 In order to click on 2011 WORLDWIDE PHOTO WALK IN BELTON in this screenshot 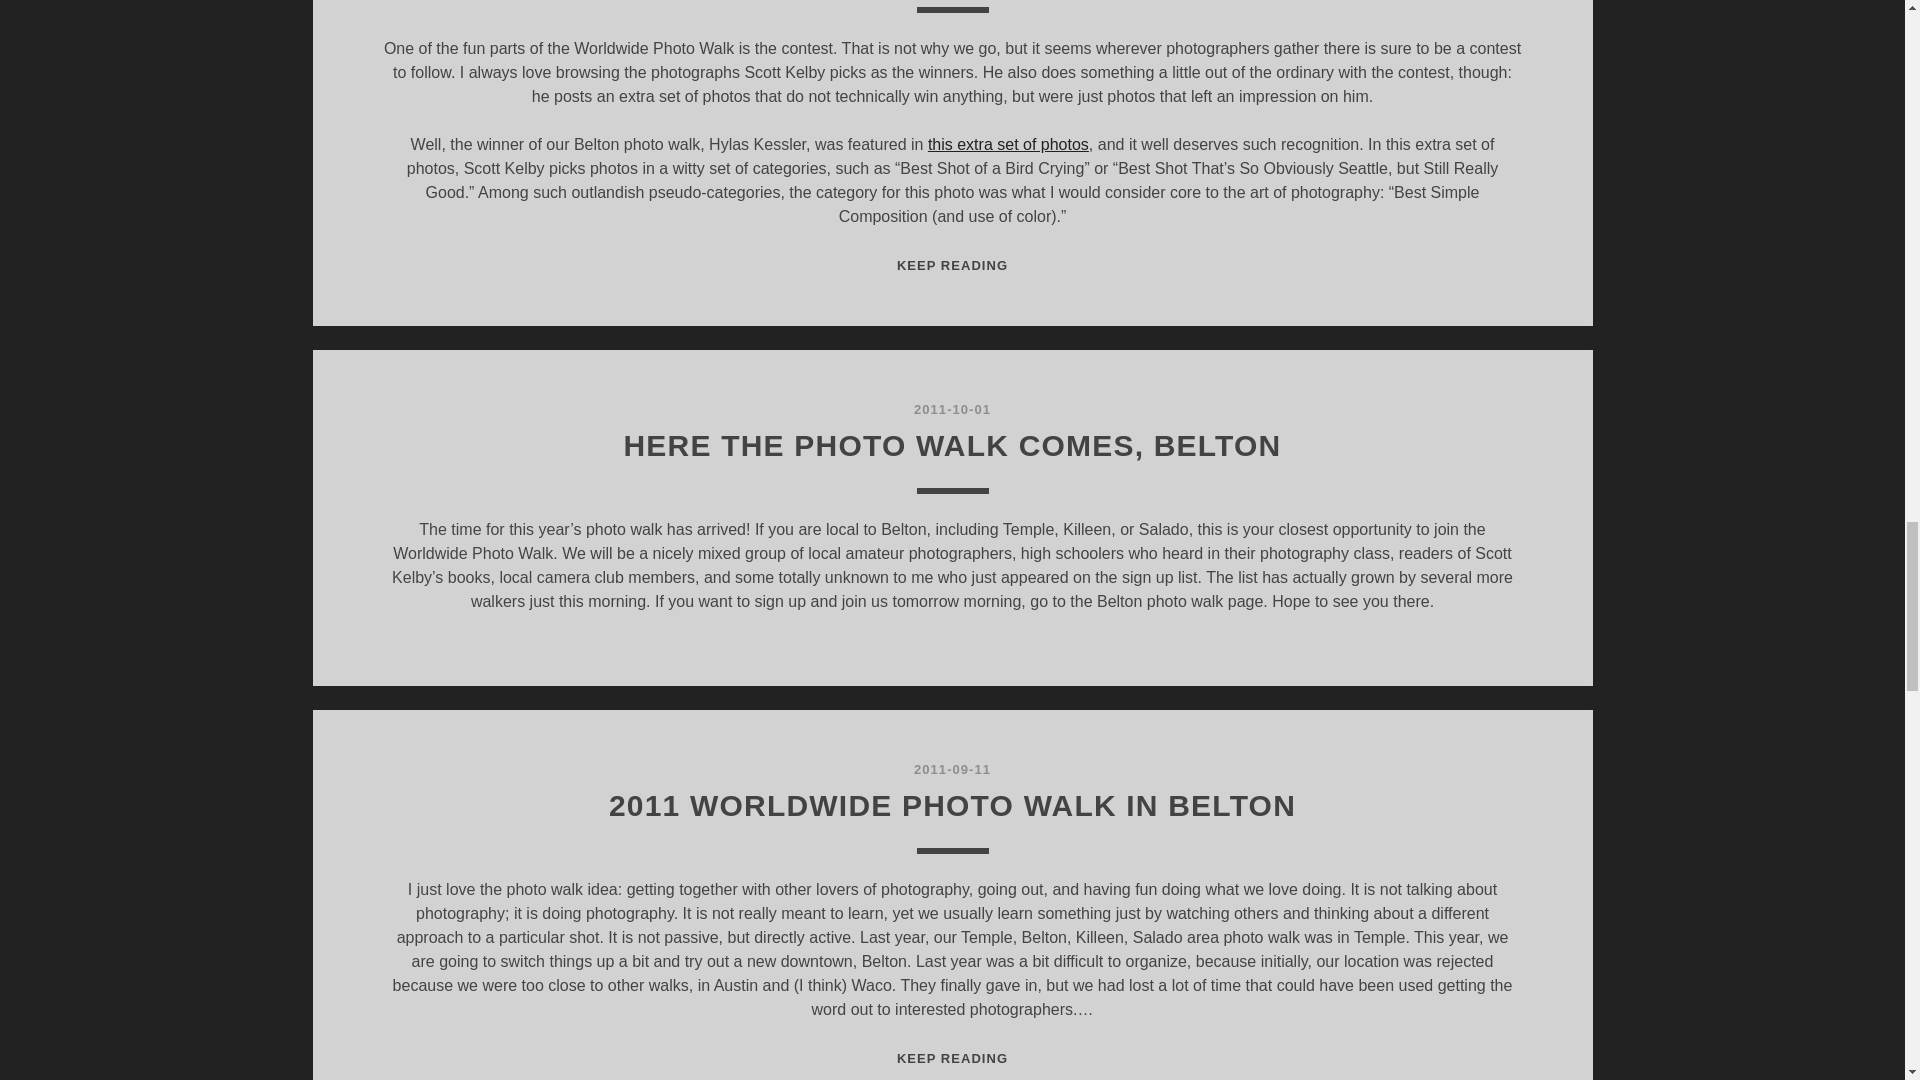, I will do `click(952, 805)`.